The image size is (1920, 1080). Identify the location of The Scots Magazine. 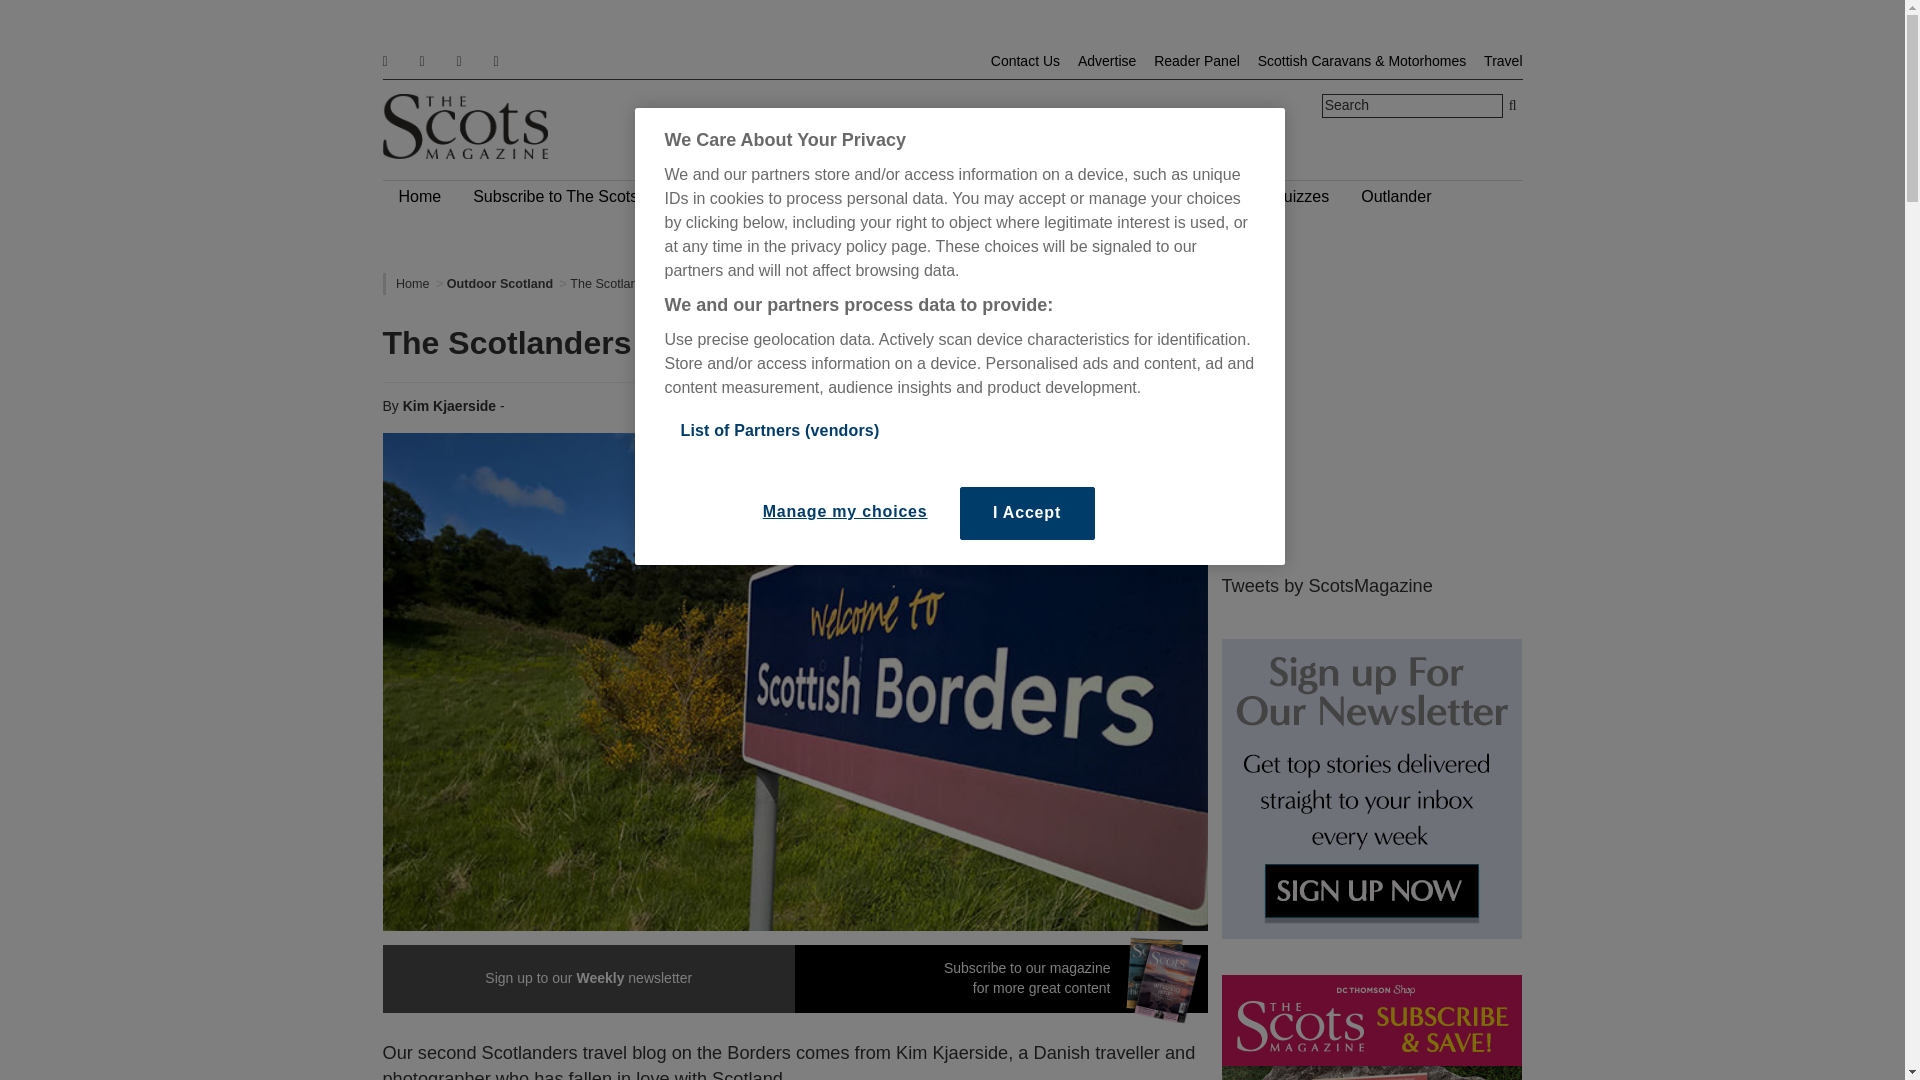
(464, 126).